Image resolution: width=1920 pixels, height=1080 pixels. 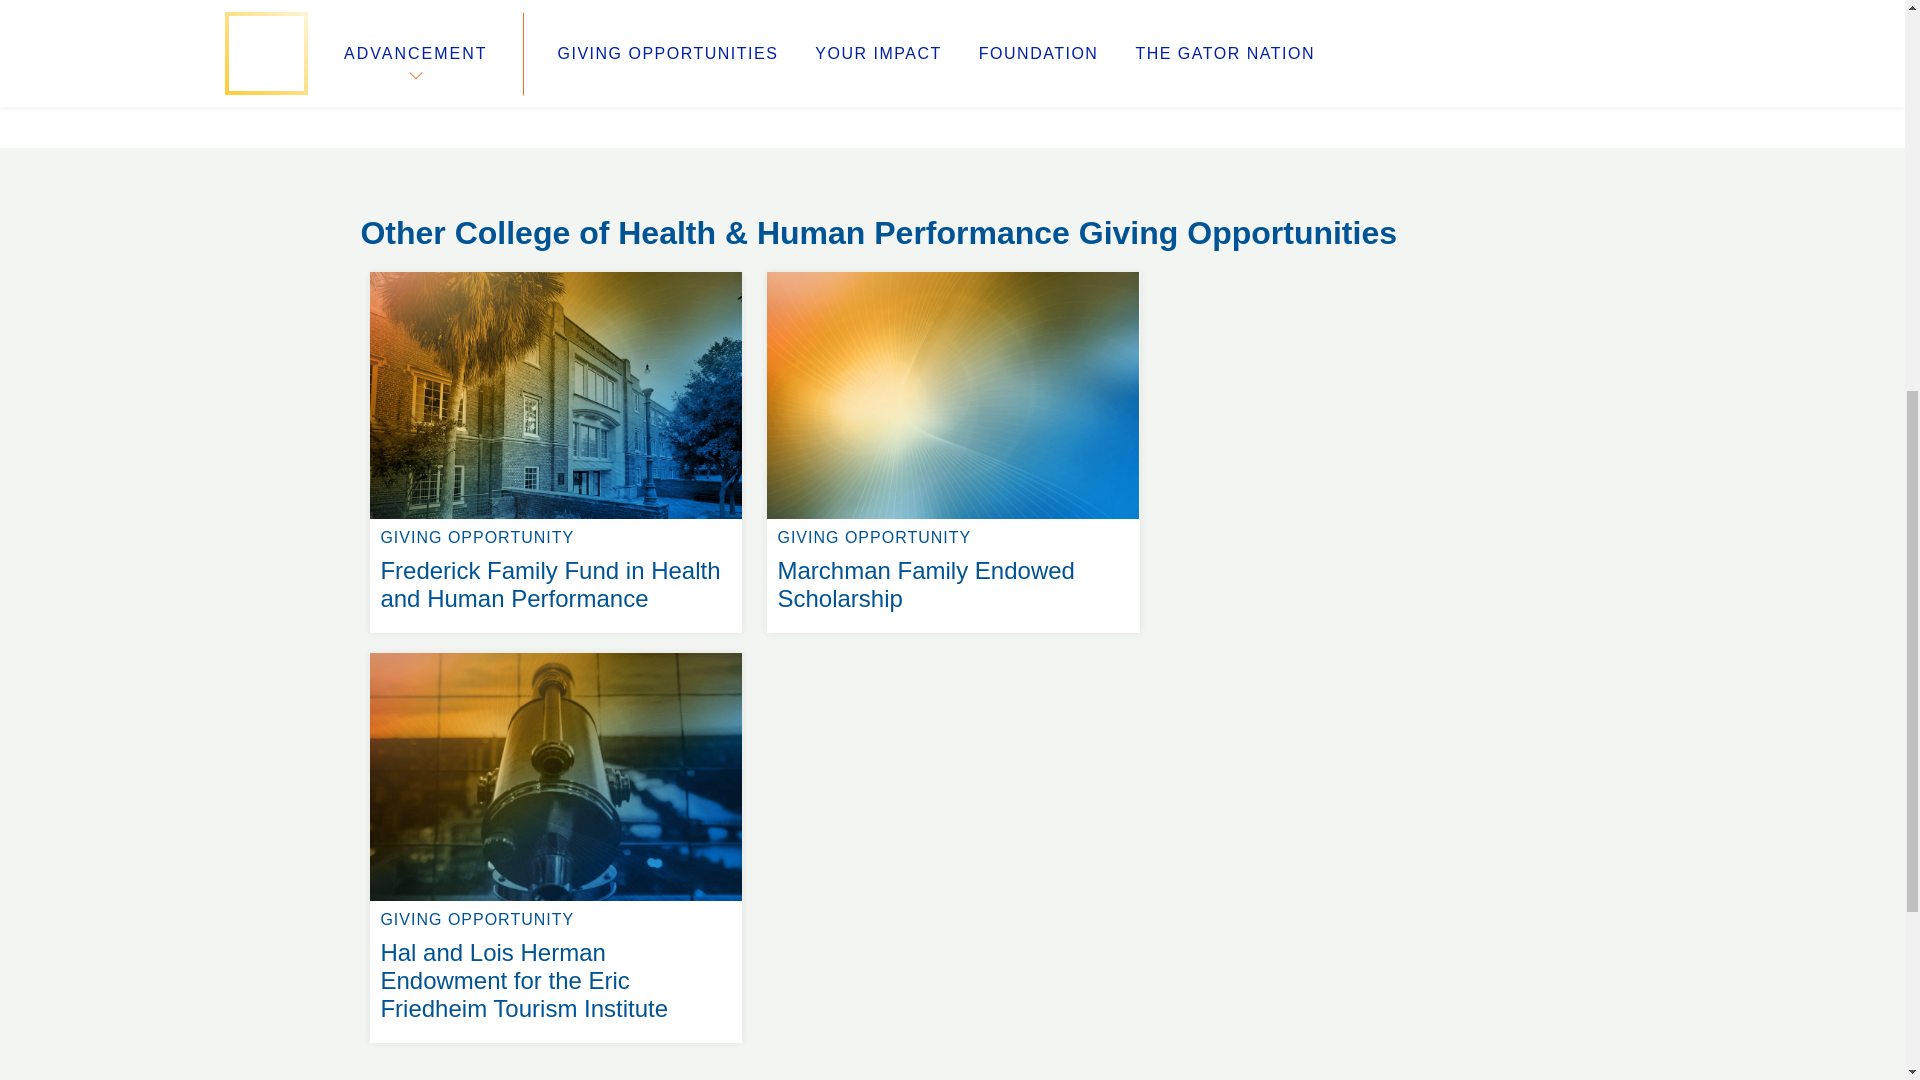 I want to click on Advancement Toolkit, so click(x=417, y=124).